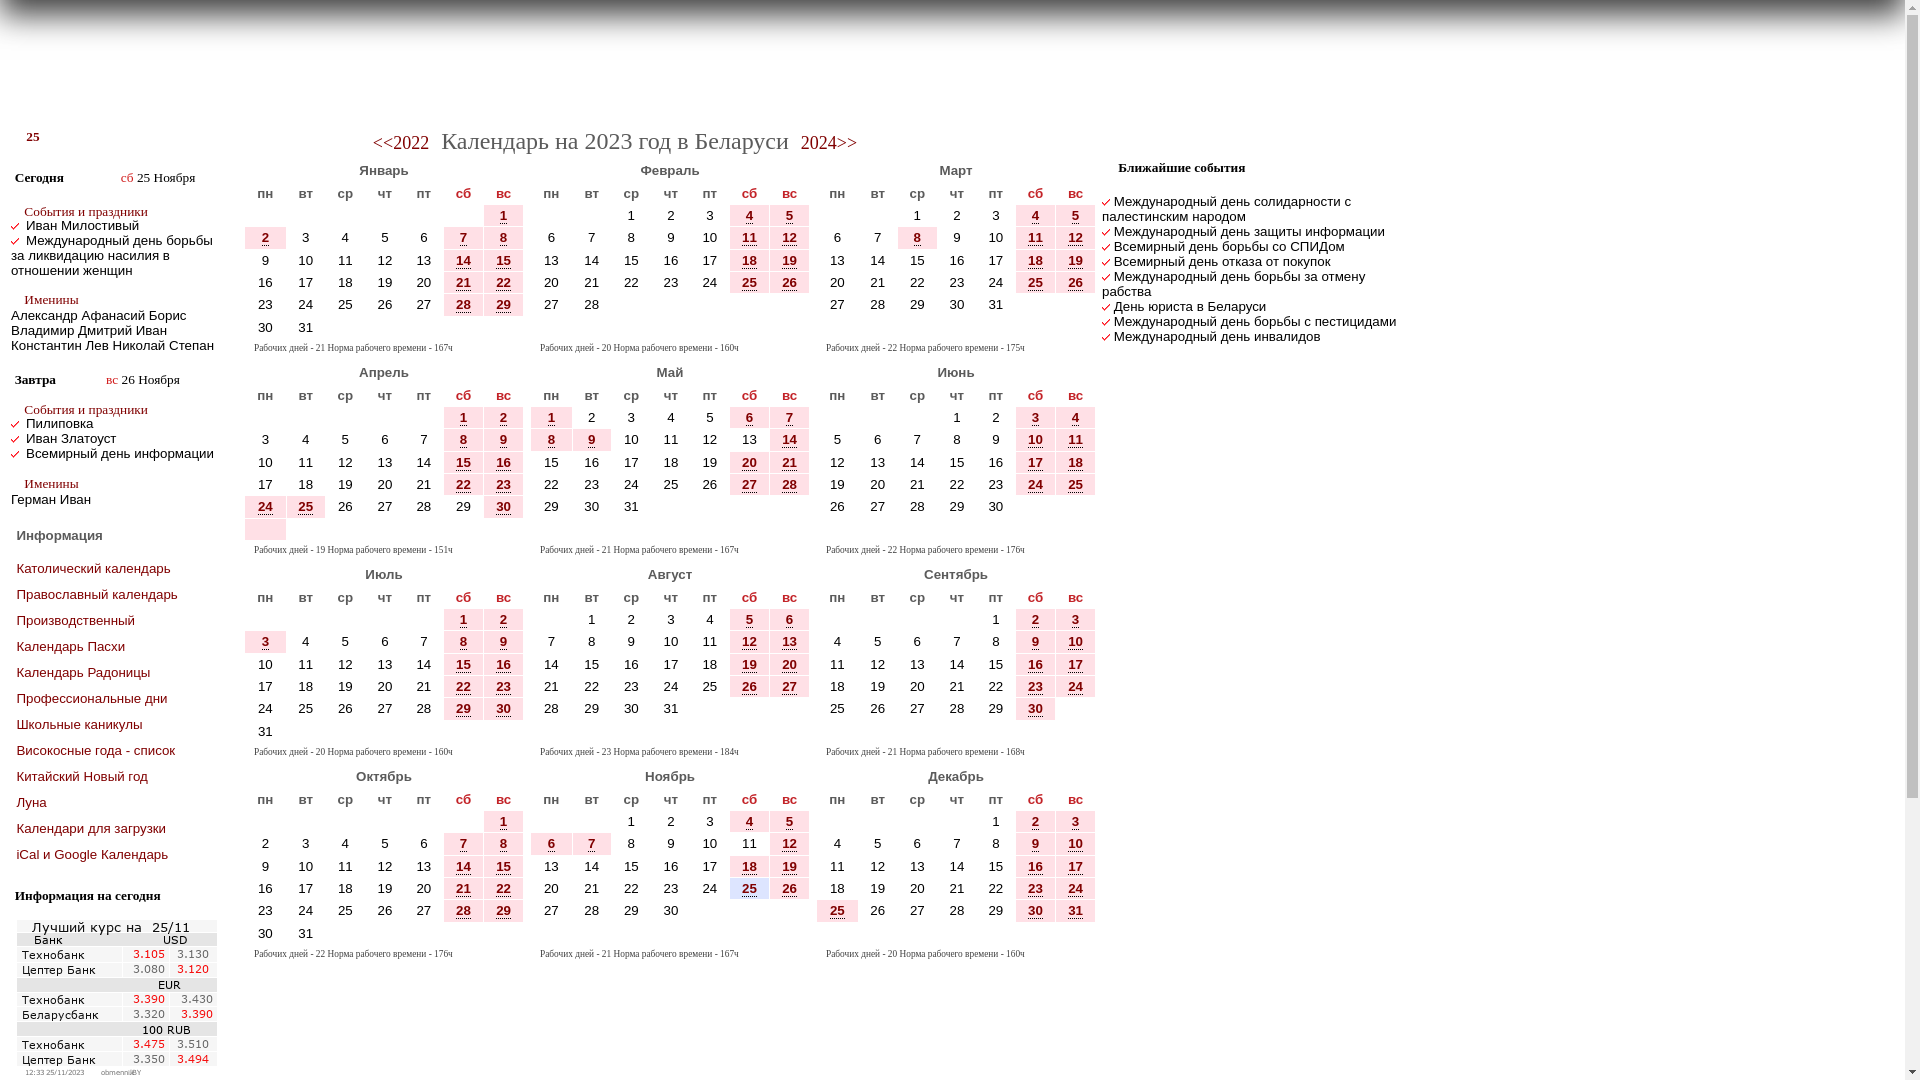  I want to click on 30, so click(265, 328).